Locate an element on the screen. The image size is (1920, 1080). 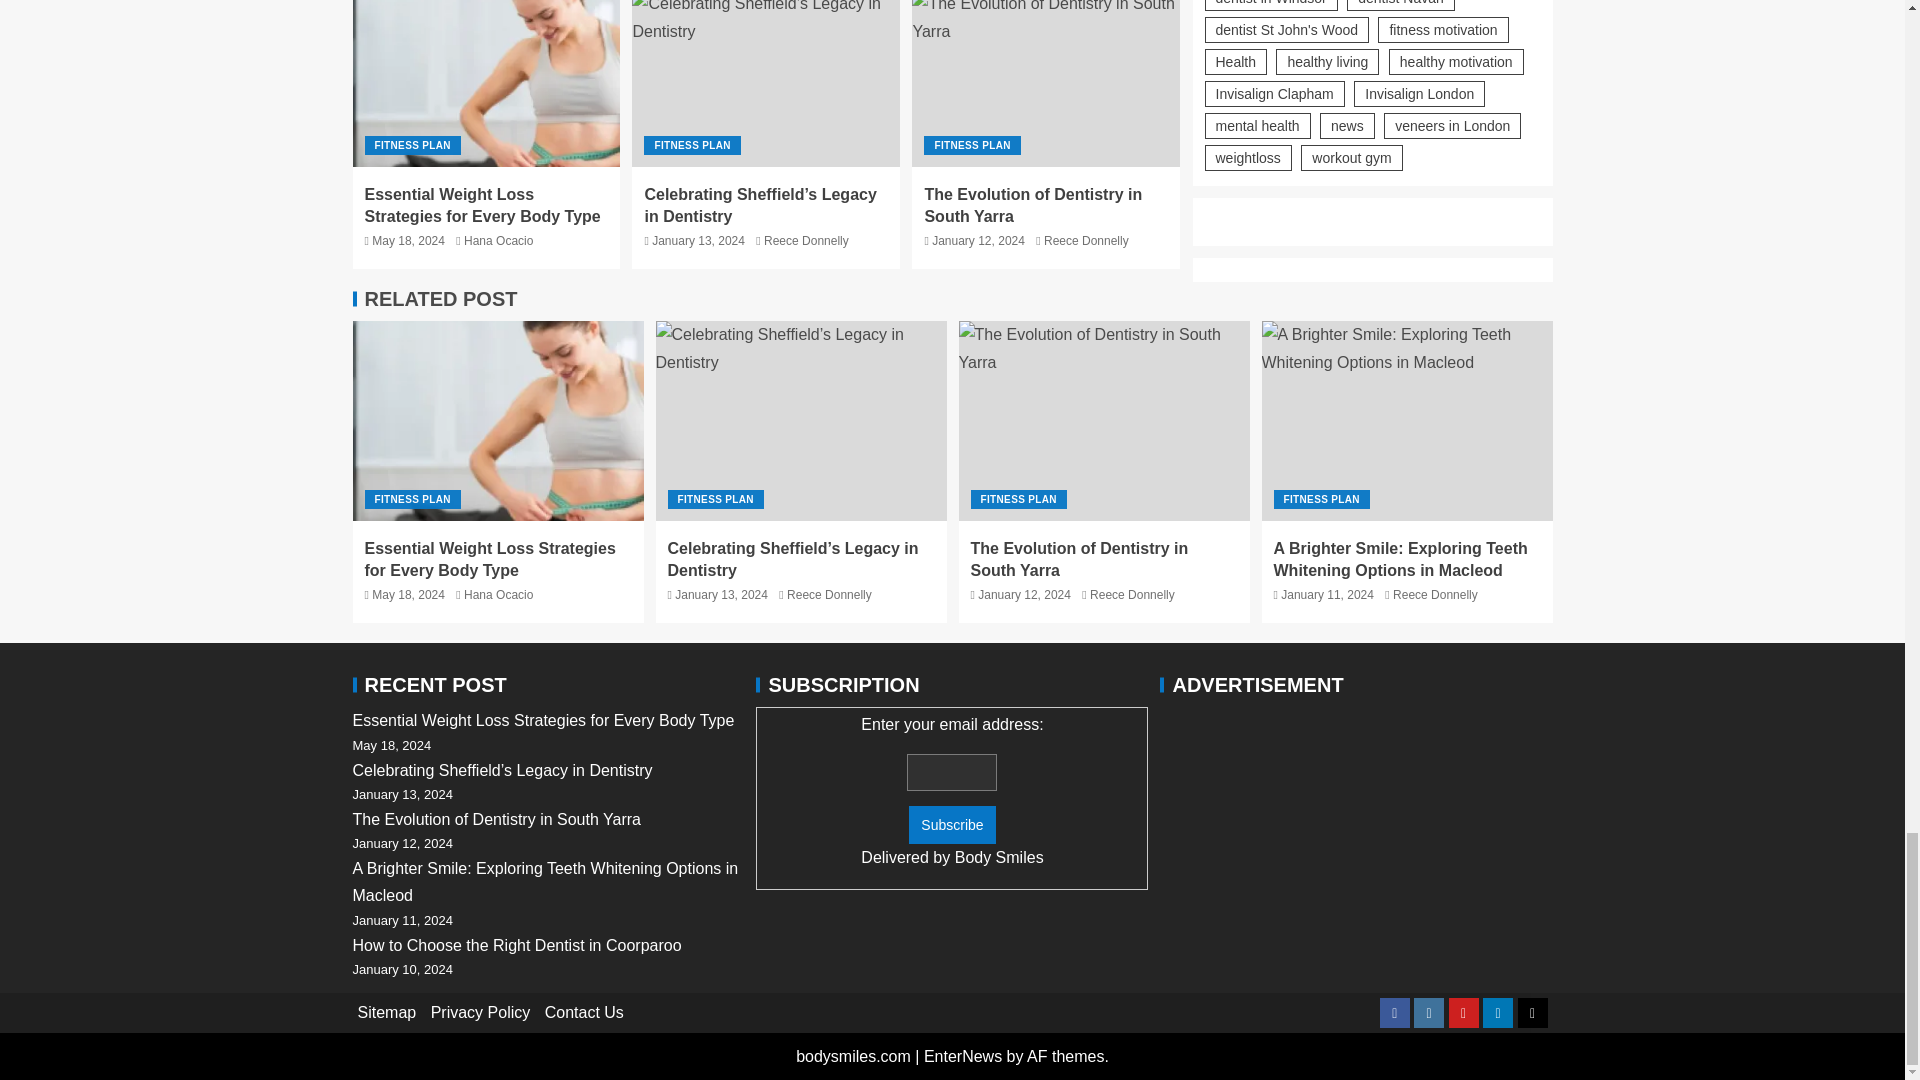
Essential Weight Loss Strategies for Every Body Type is located at coordinates (482, 204).